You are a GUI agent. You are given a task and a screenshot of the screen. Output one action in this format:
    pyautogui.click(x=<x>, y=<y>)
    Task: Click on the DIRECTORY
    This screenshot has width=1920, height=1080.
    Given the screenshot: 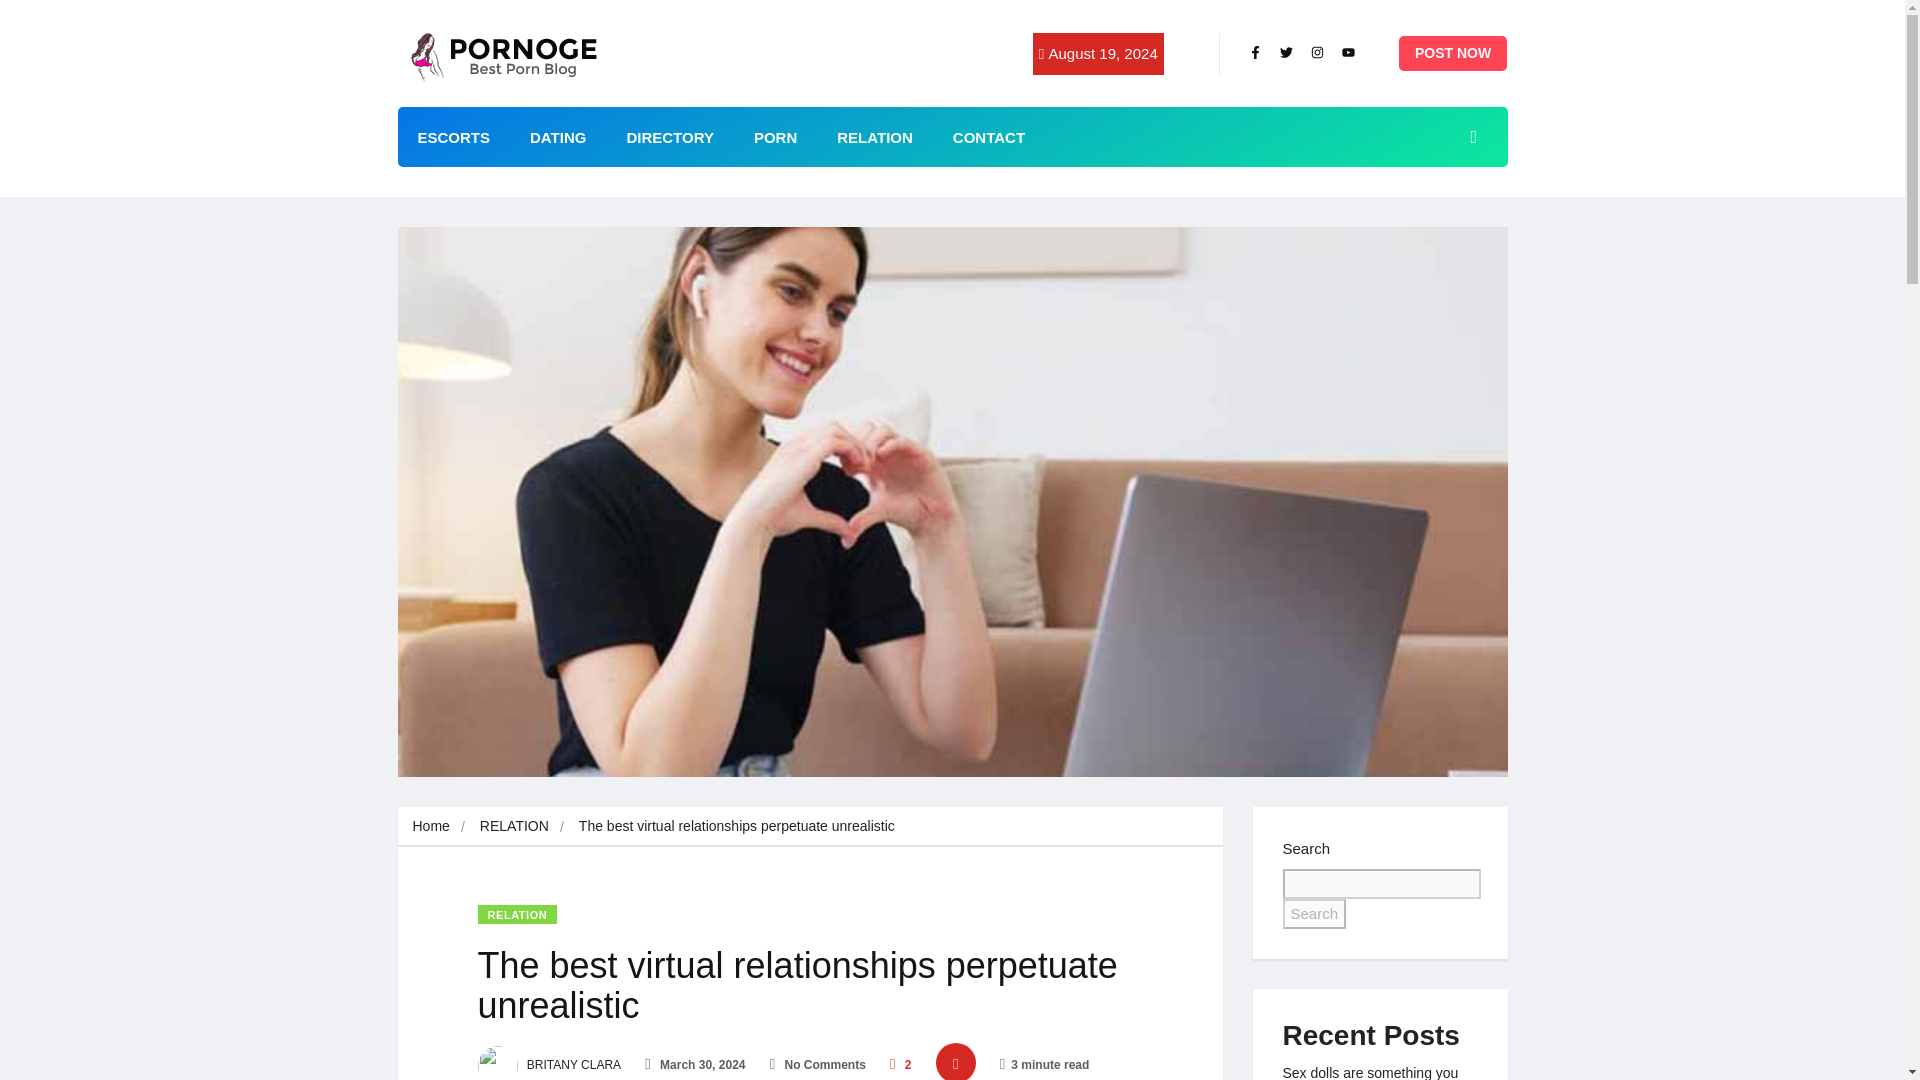 What is the action you would take?
    pyautogui.click(x=670, y=136)
    